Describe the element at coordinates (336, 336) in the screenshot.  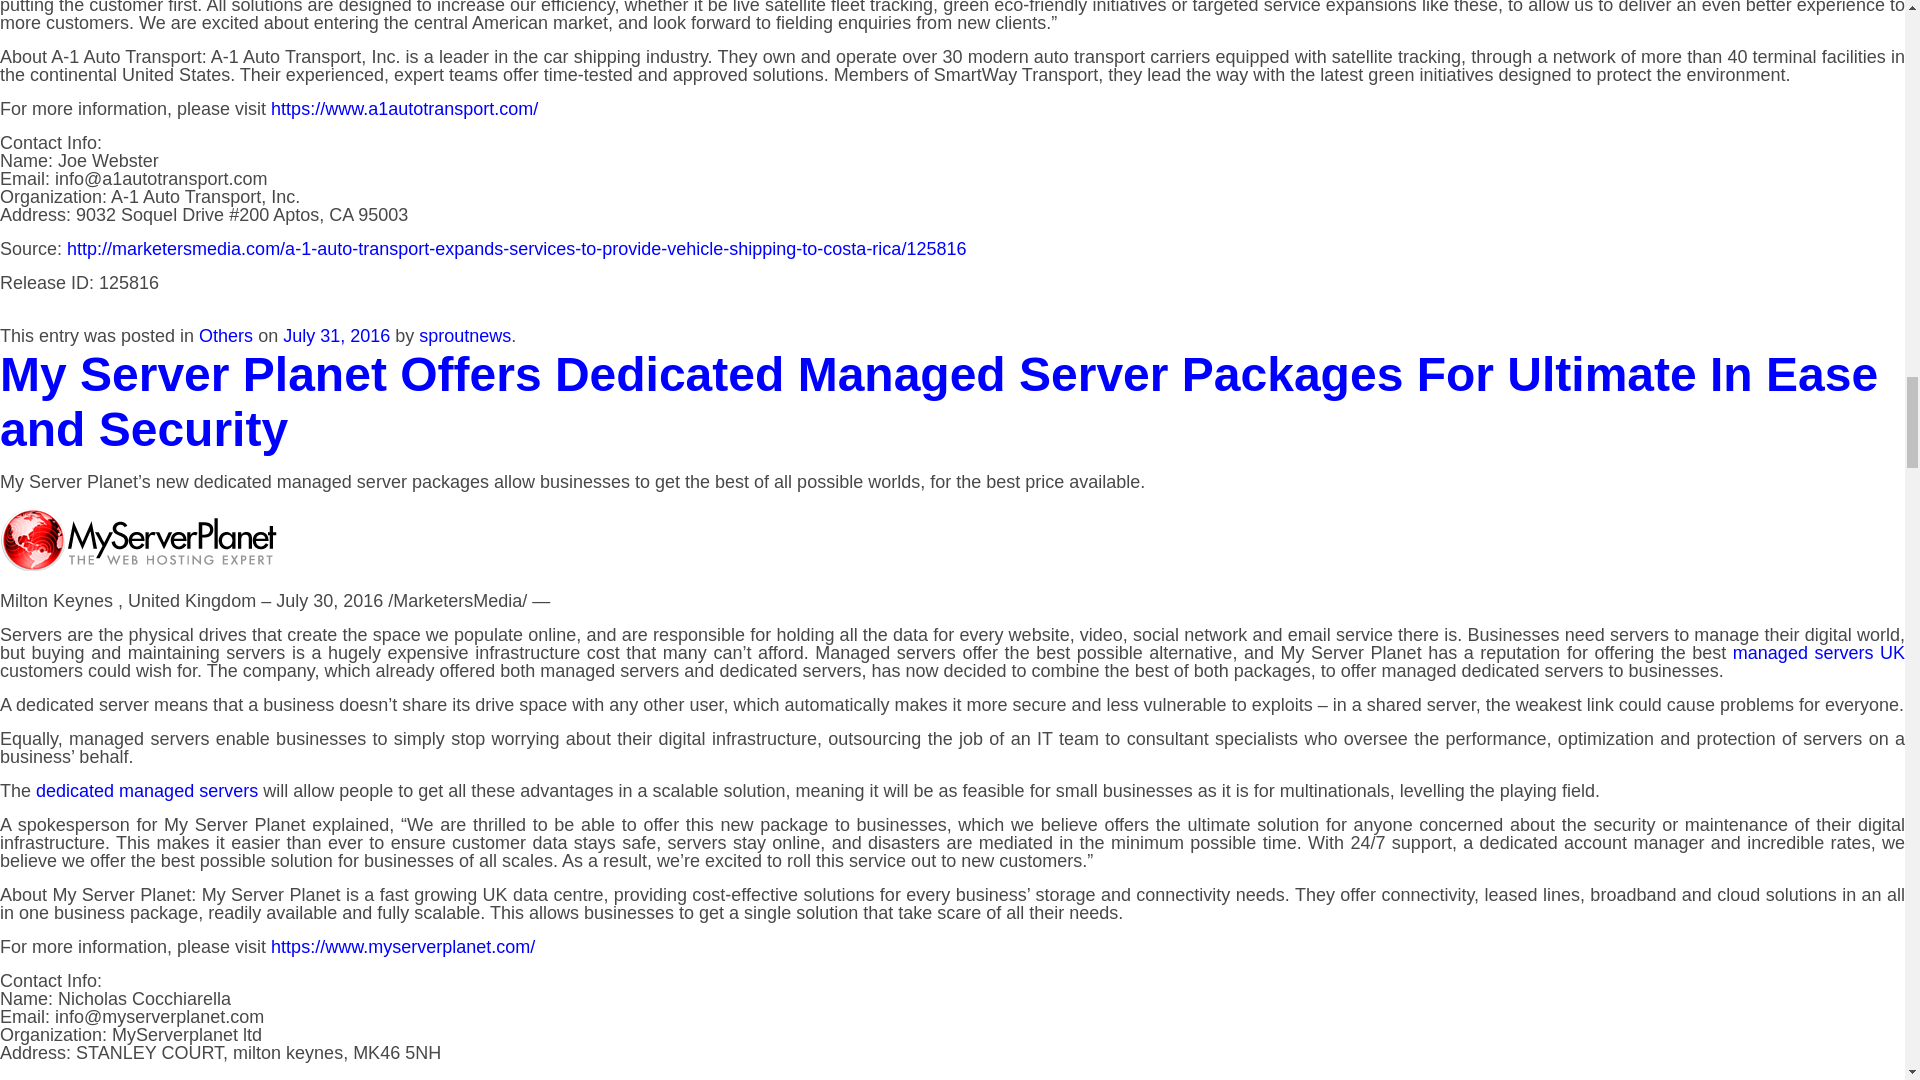
I see `4:30 am` at that location.